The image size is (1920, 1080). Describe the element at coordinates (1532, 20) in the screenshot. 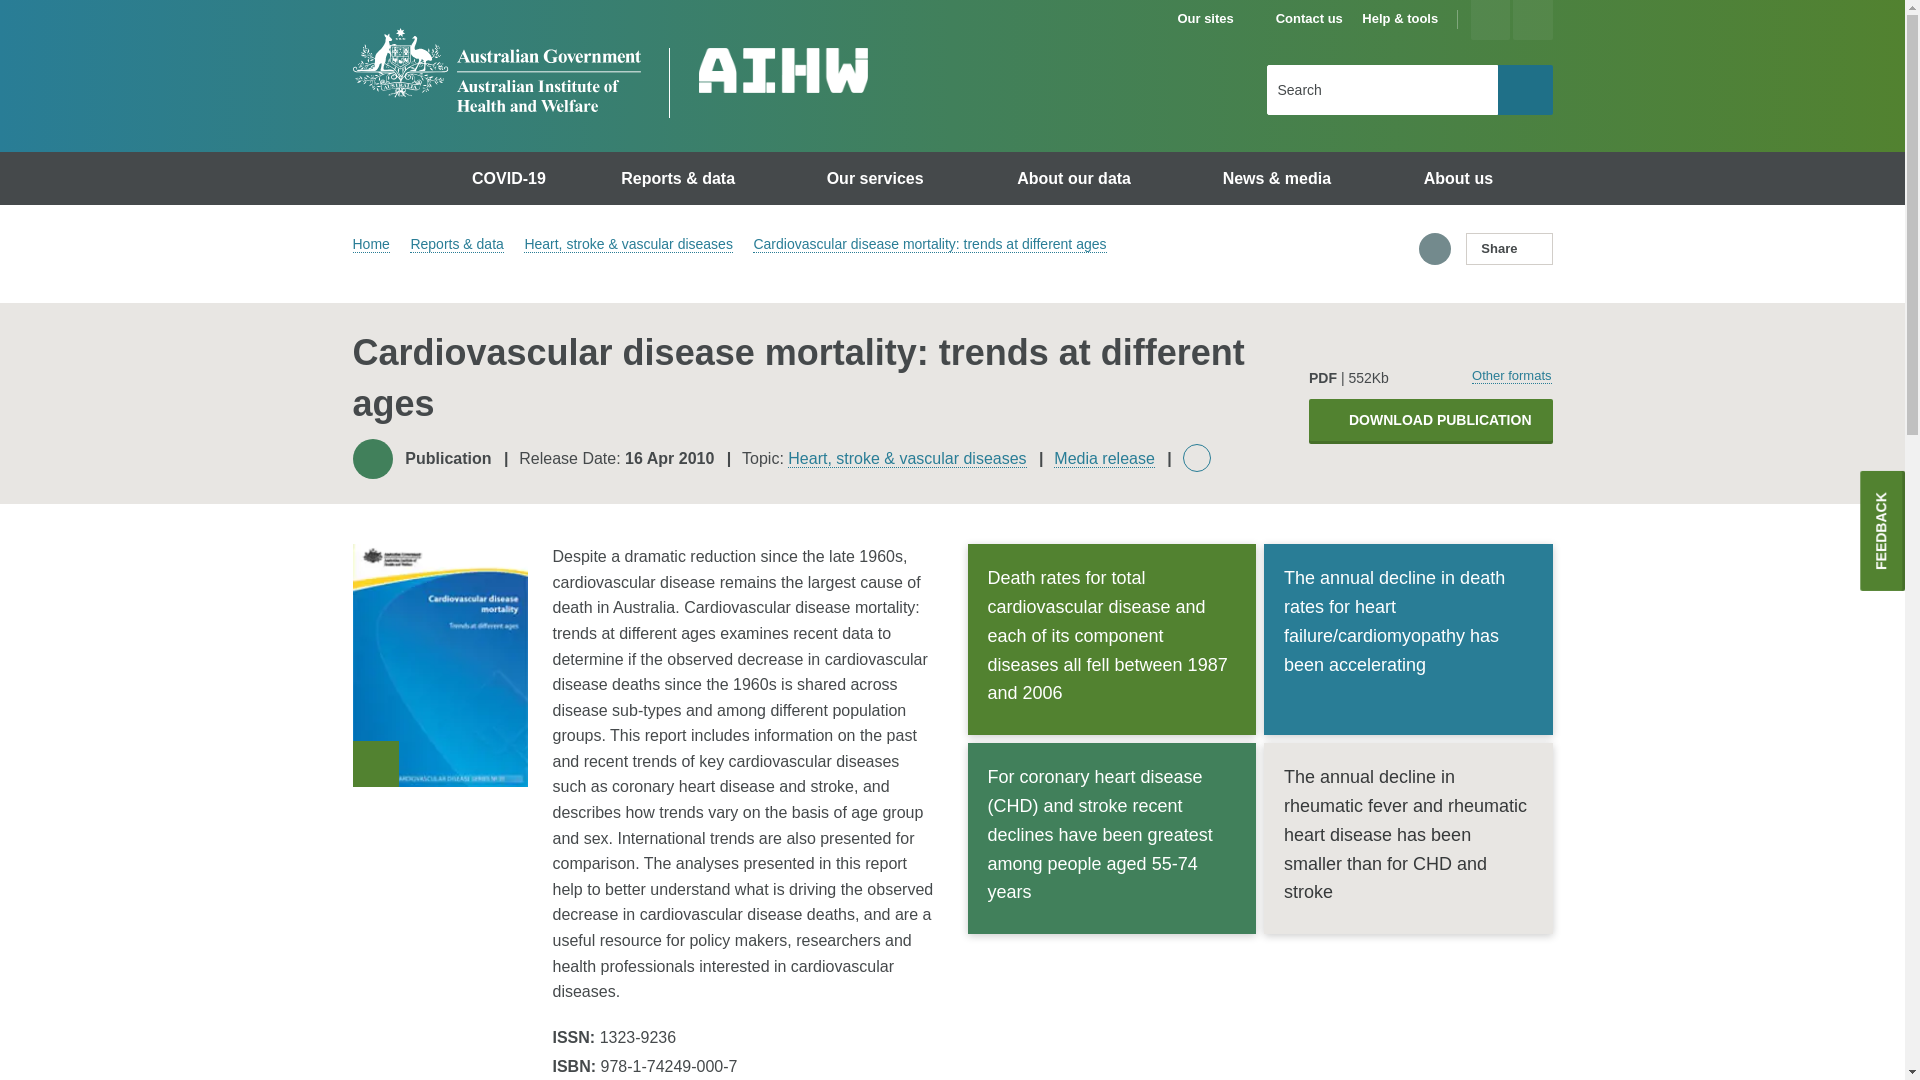

I see `Decrease text size` at that location.